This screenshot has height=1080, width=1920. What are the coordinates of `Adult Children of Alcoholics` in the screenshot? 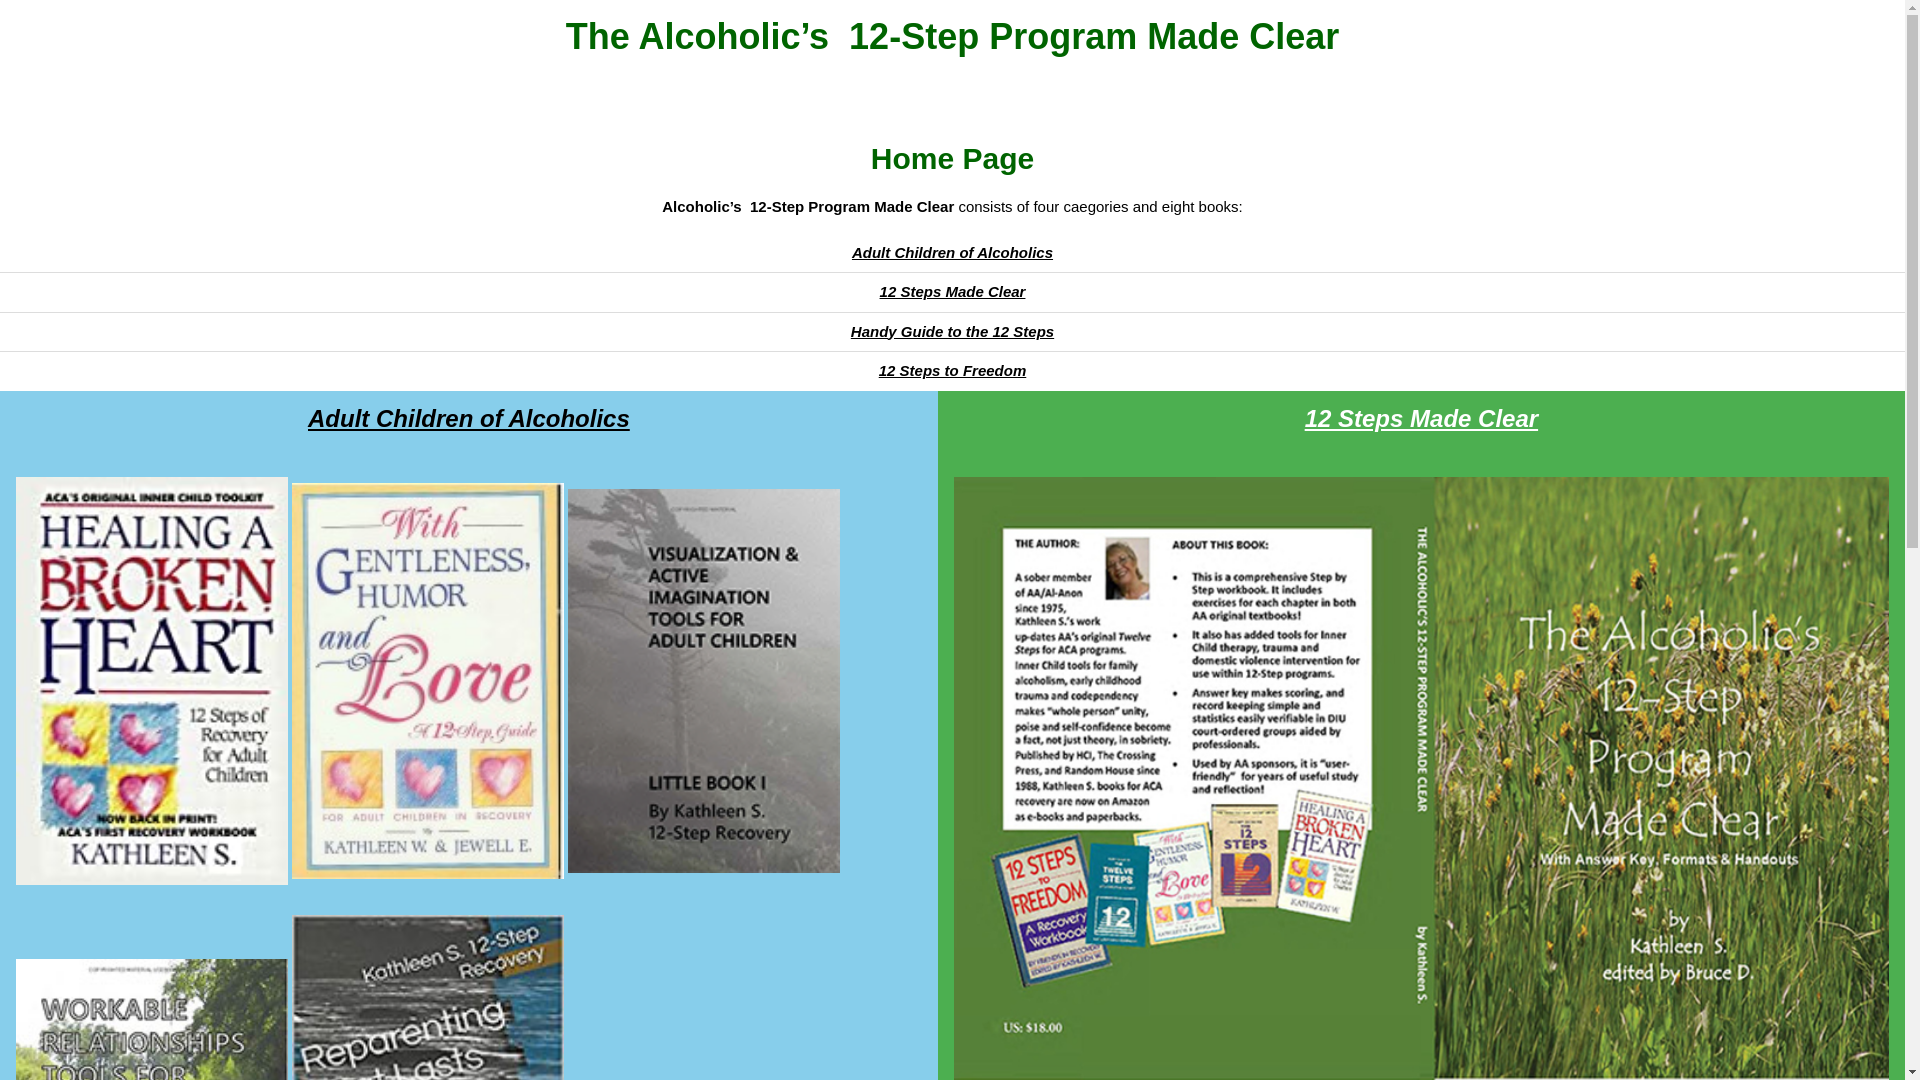 It's located at (952, 252).